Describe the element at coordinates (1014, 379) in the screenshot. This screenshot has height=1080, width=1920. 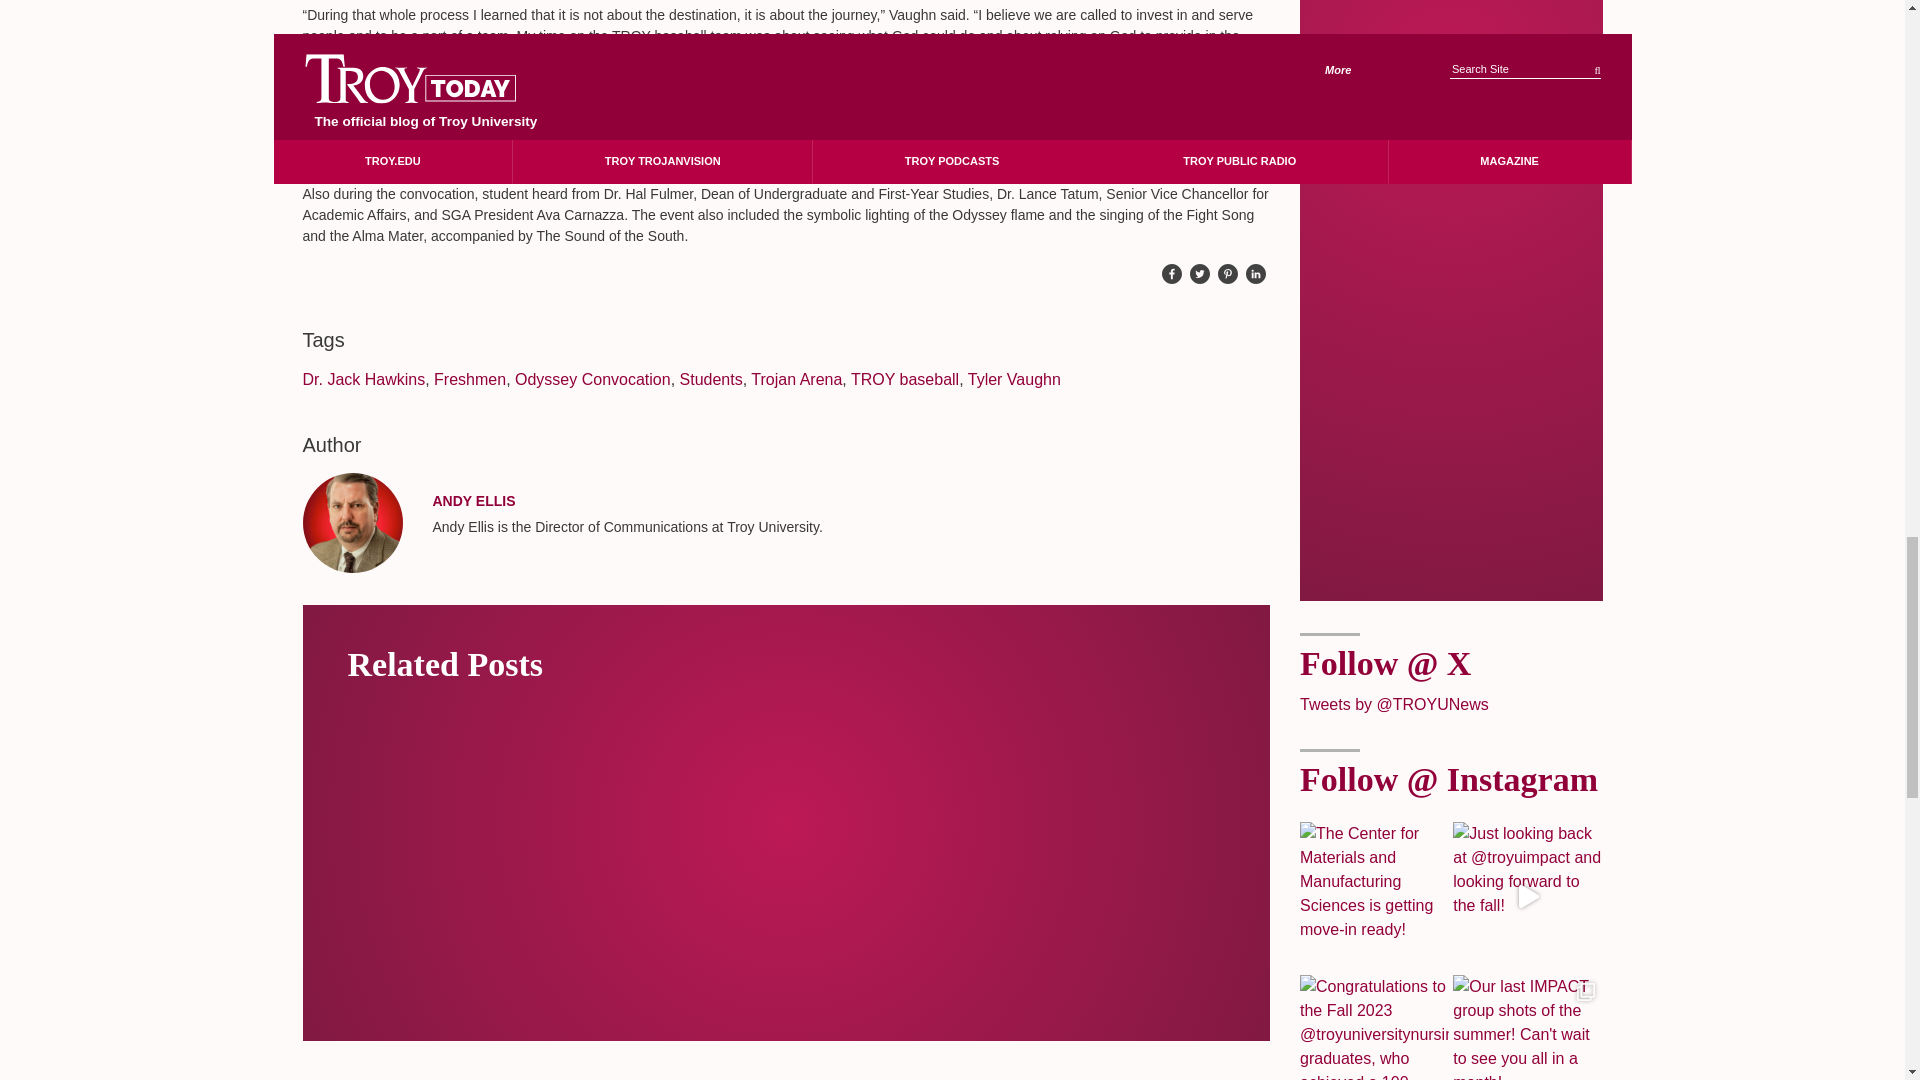
I see `Tyler Vaughn` at that location.